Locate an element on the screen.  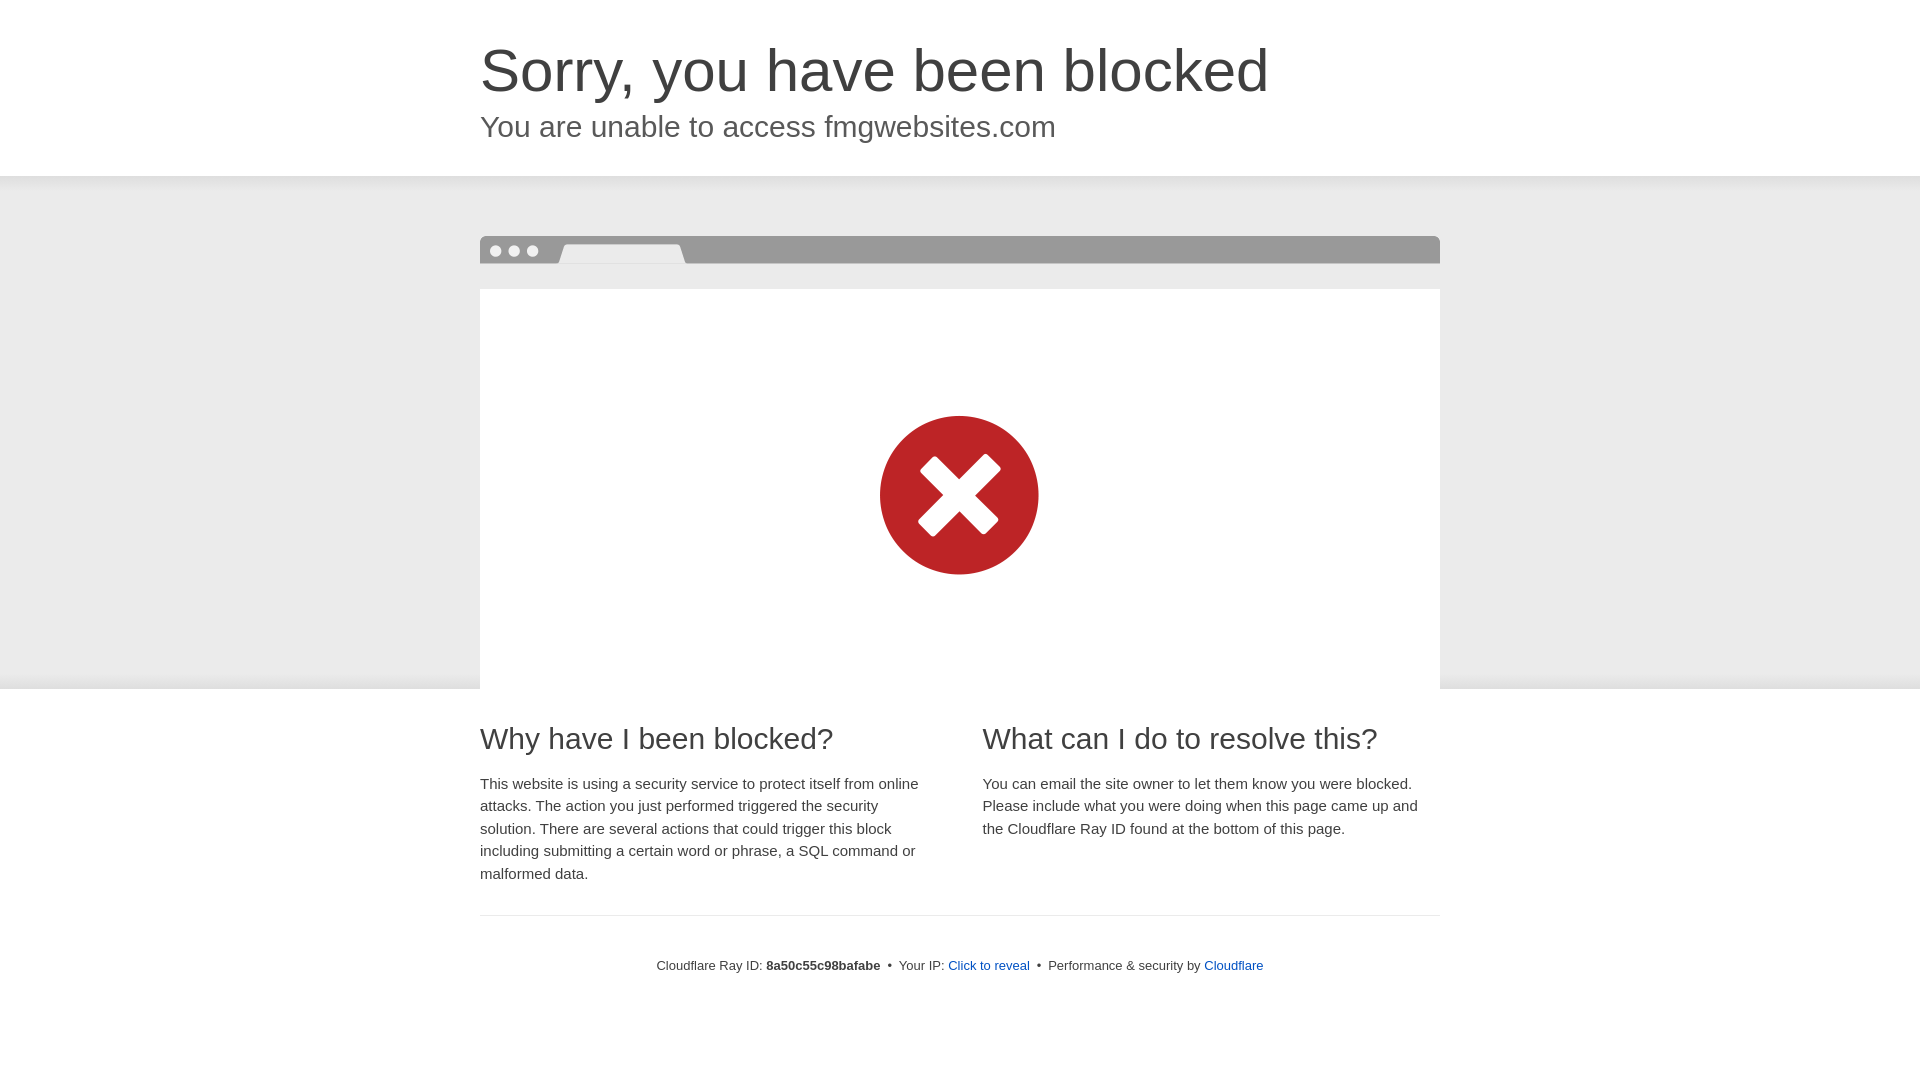
Click to reveal is located at coordinates (988, 966).